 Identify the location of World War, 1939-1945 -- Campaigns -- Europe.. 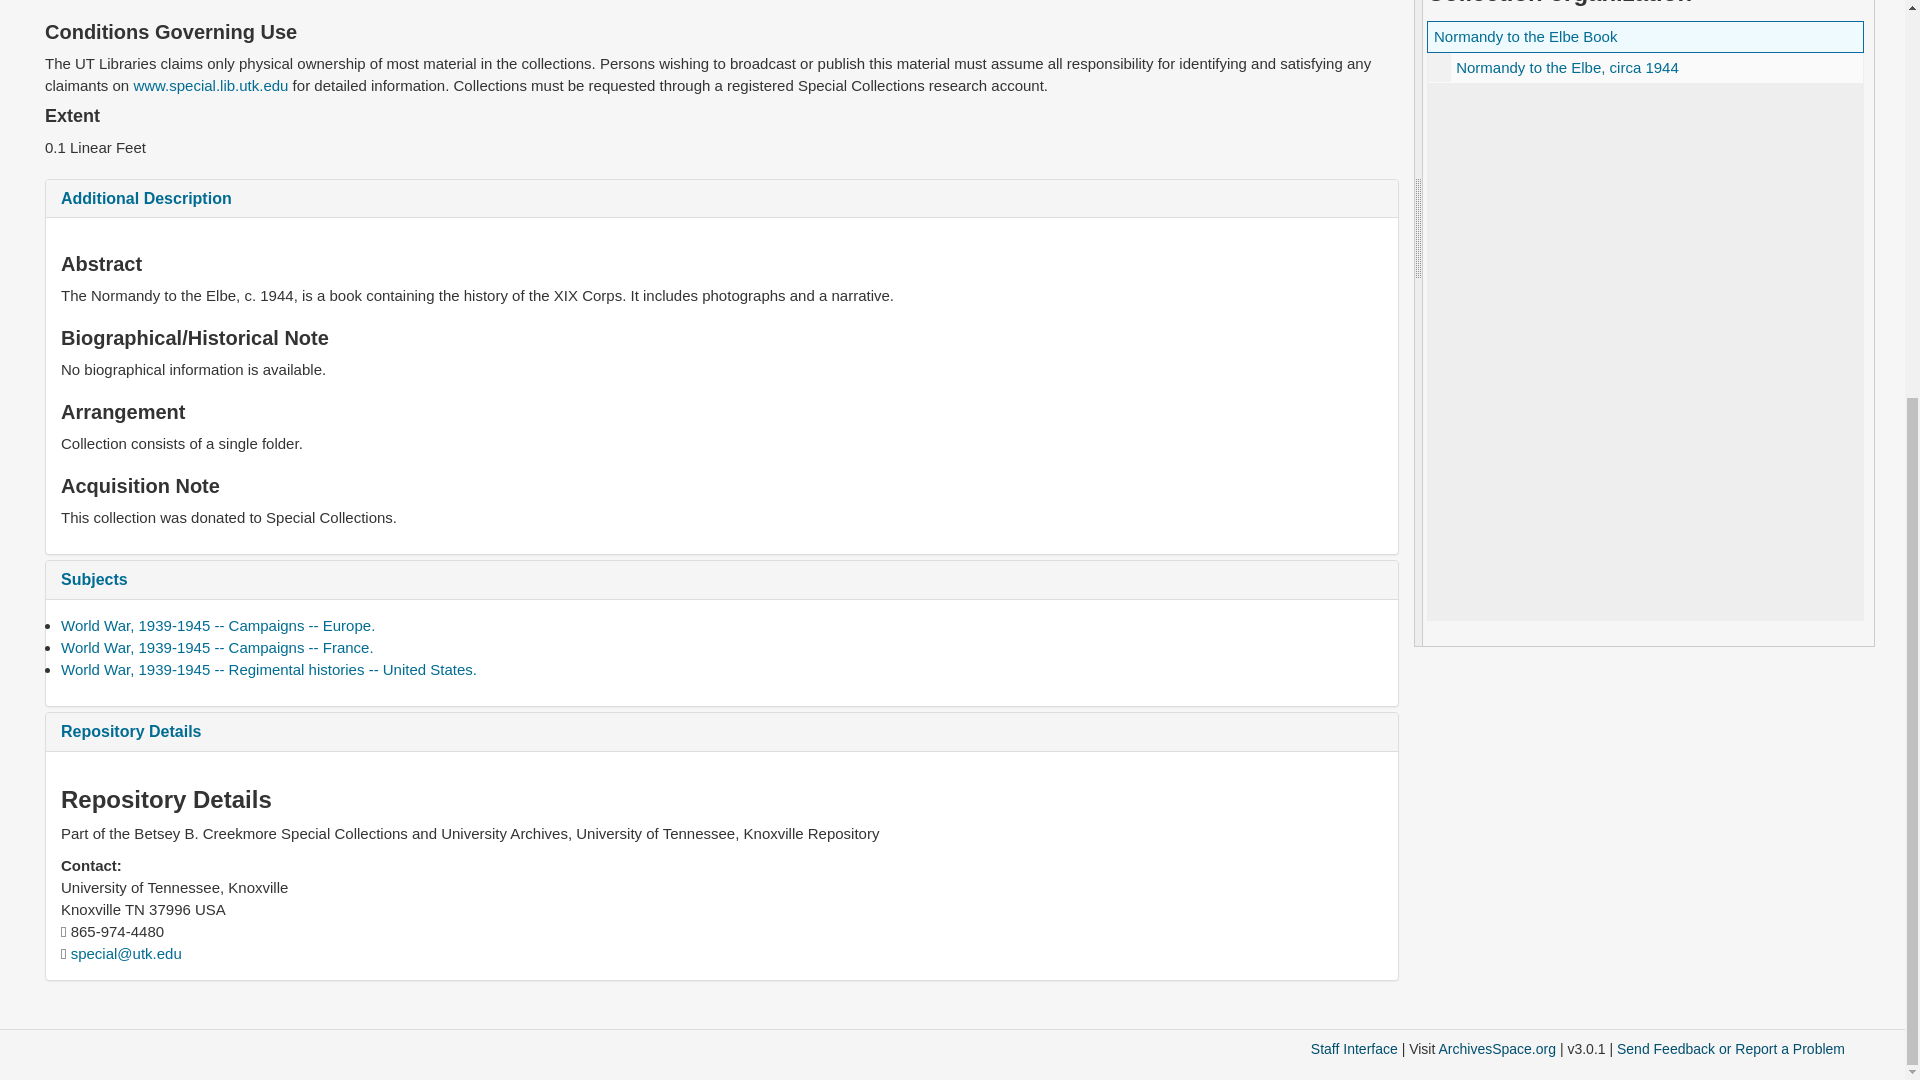
(218, 624).